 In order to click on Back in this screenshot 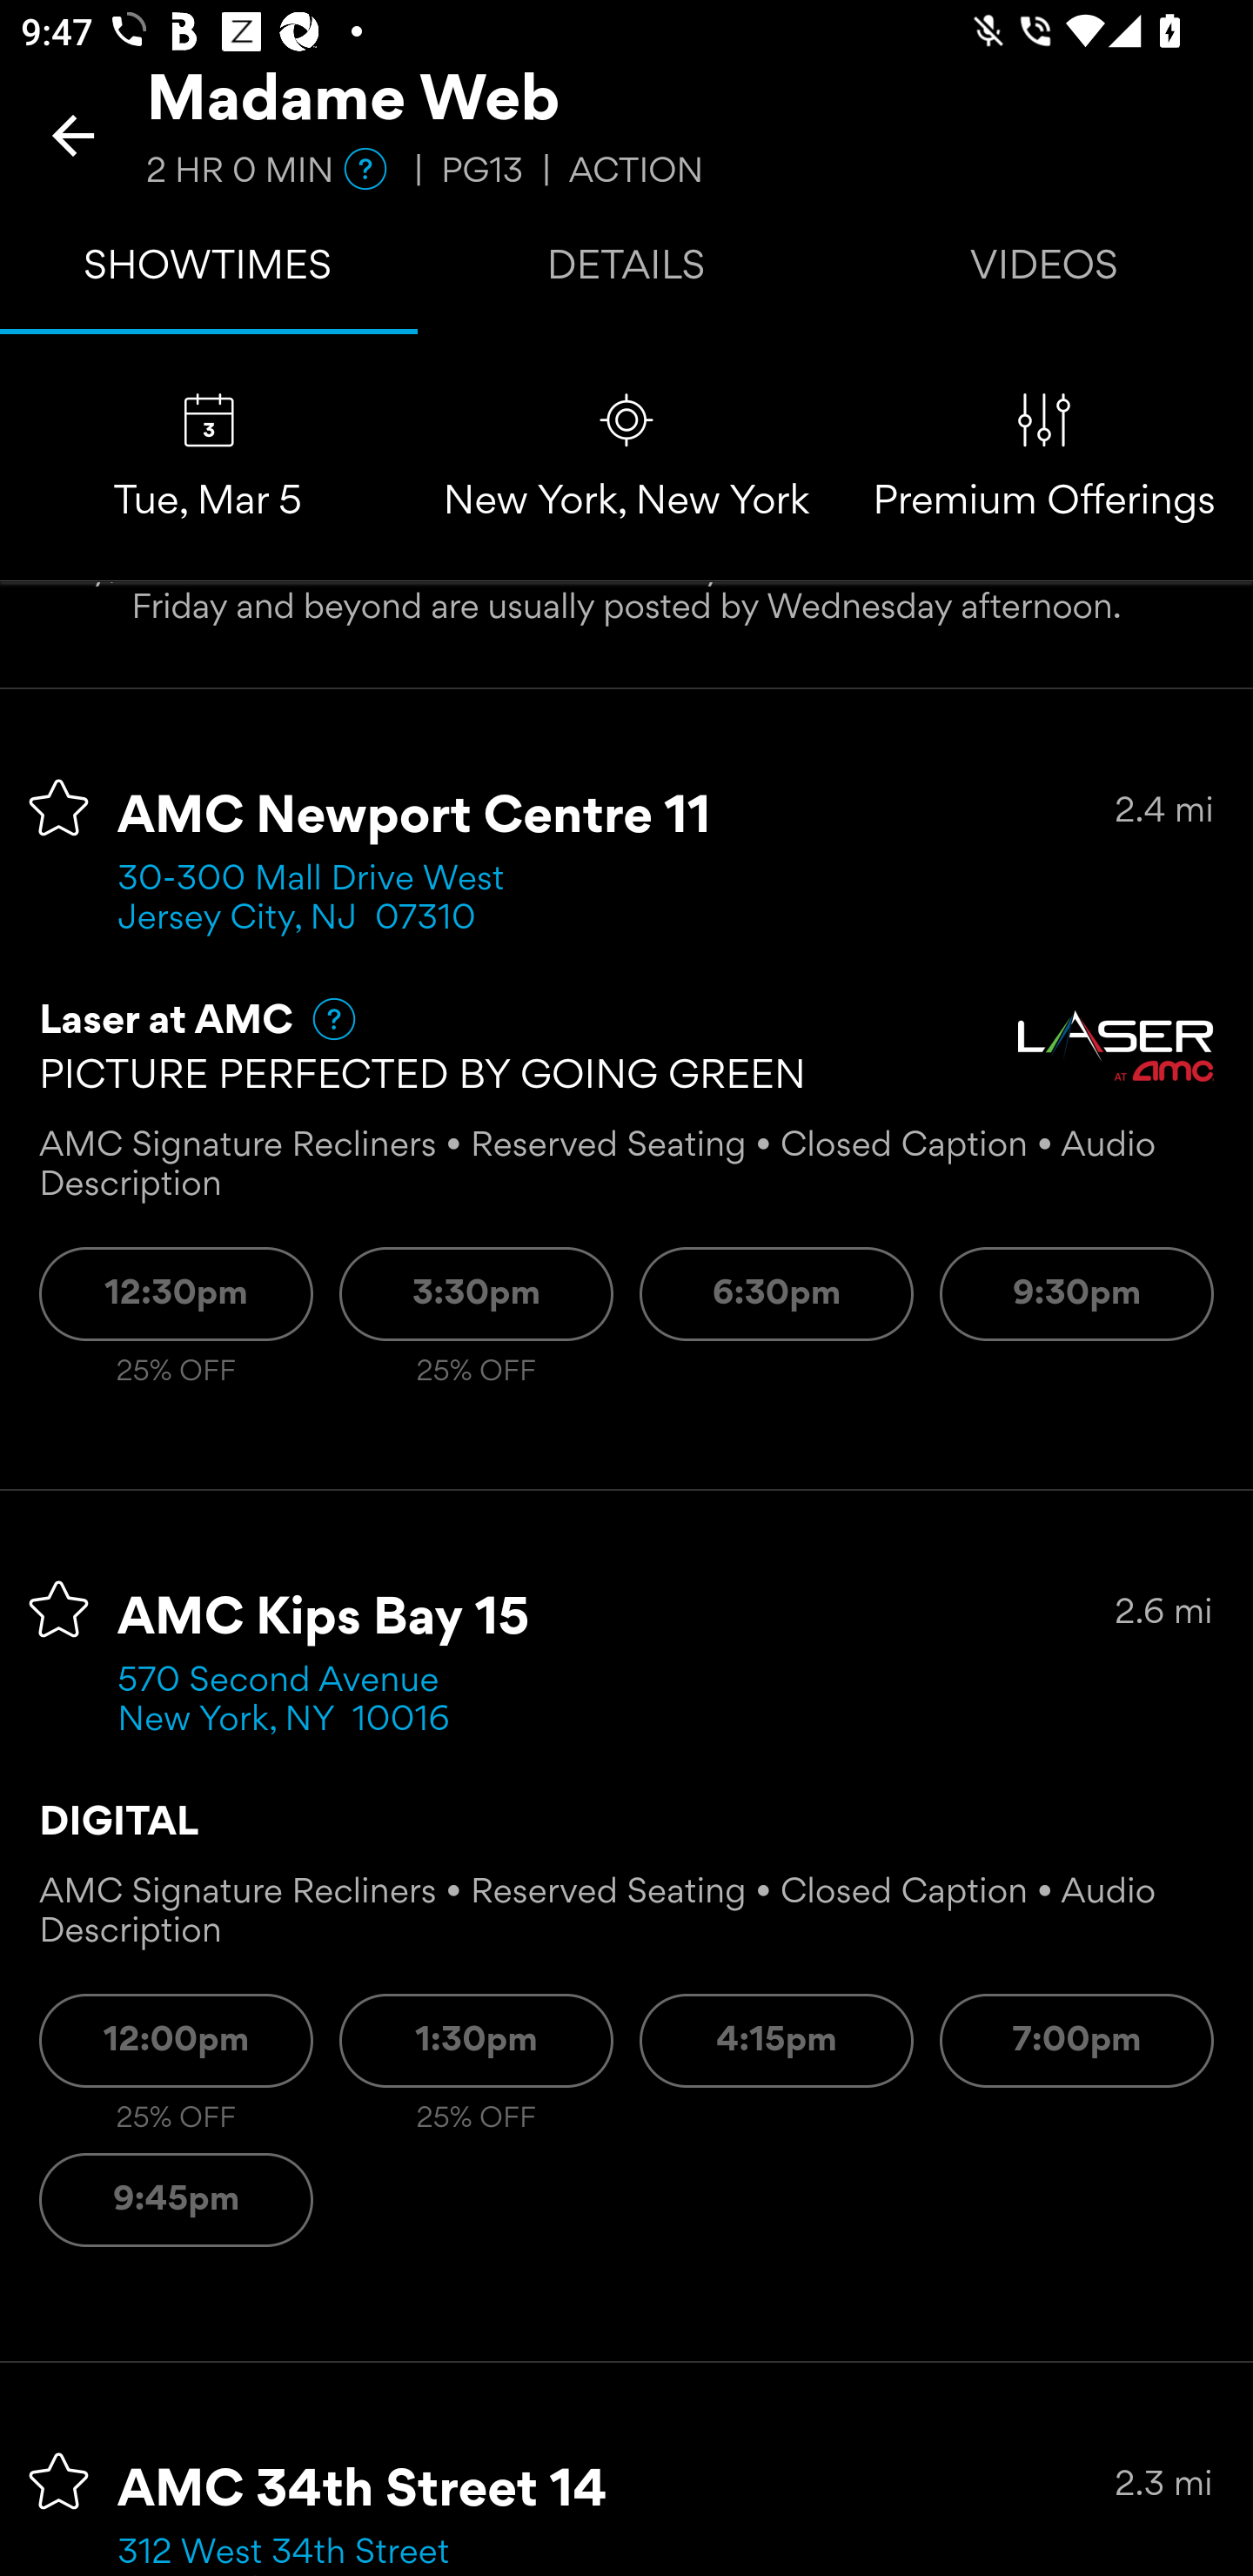, I will do `click(73, 135)`.